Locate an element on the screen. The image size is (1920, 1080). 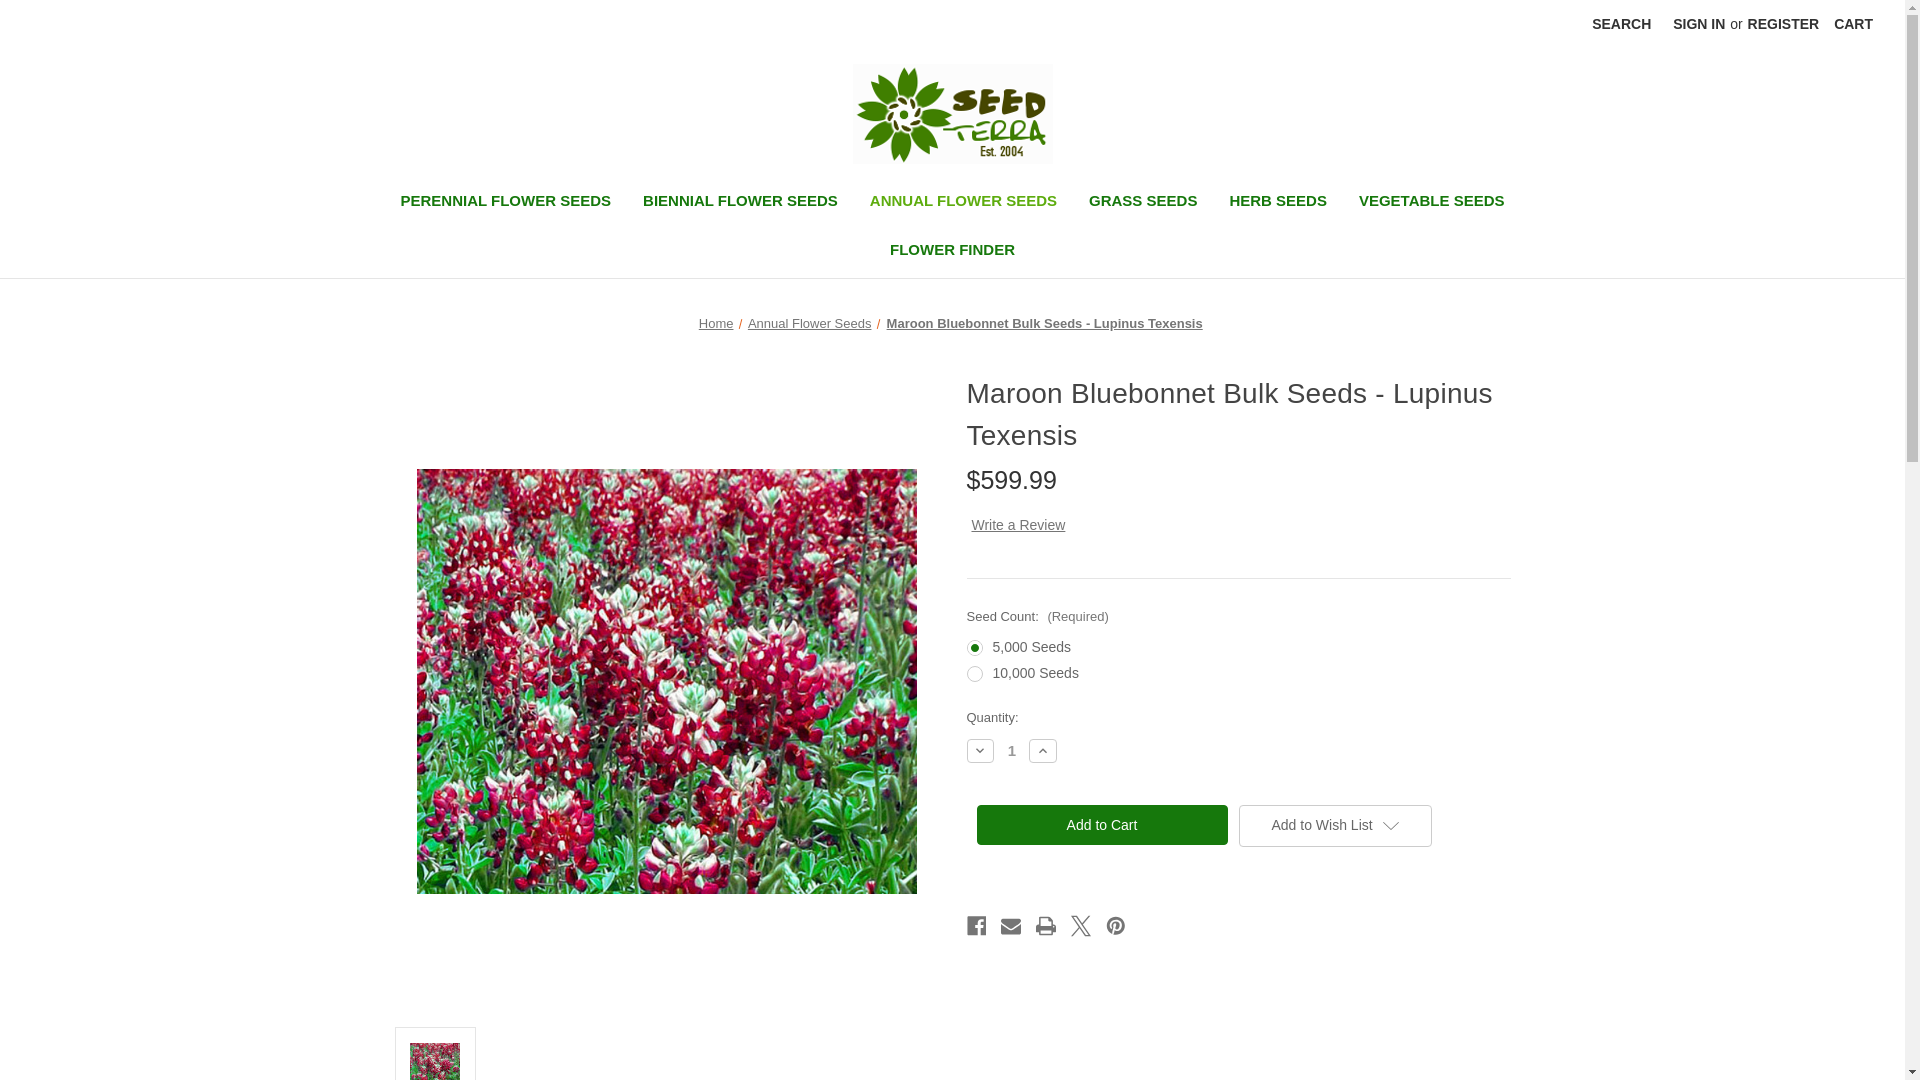
CART is located at coordinates (1852, 24).